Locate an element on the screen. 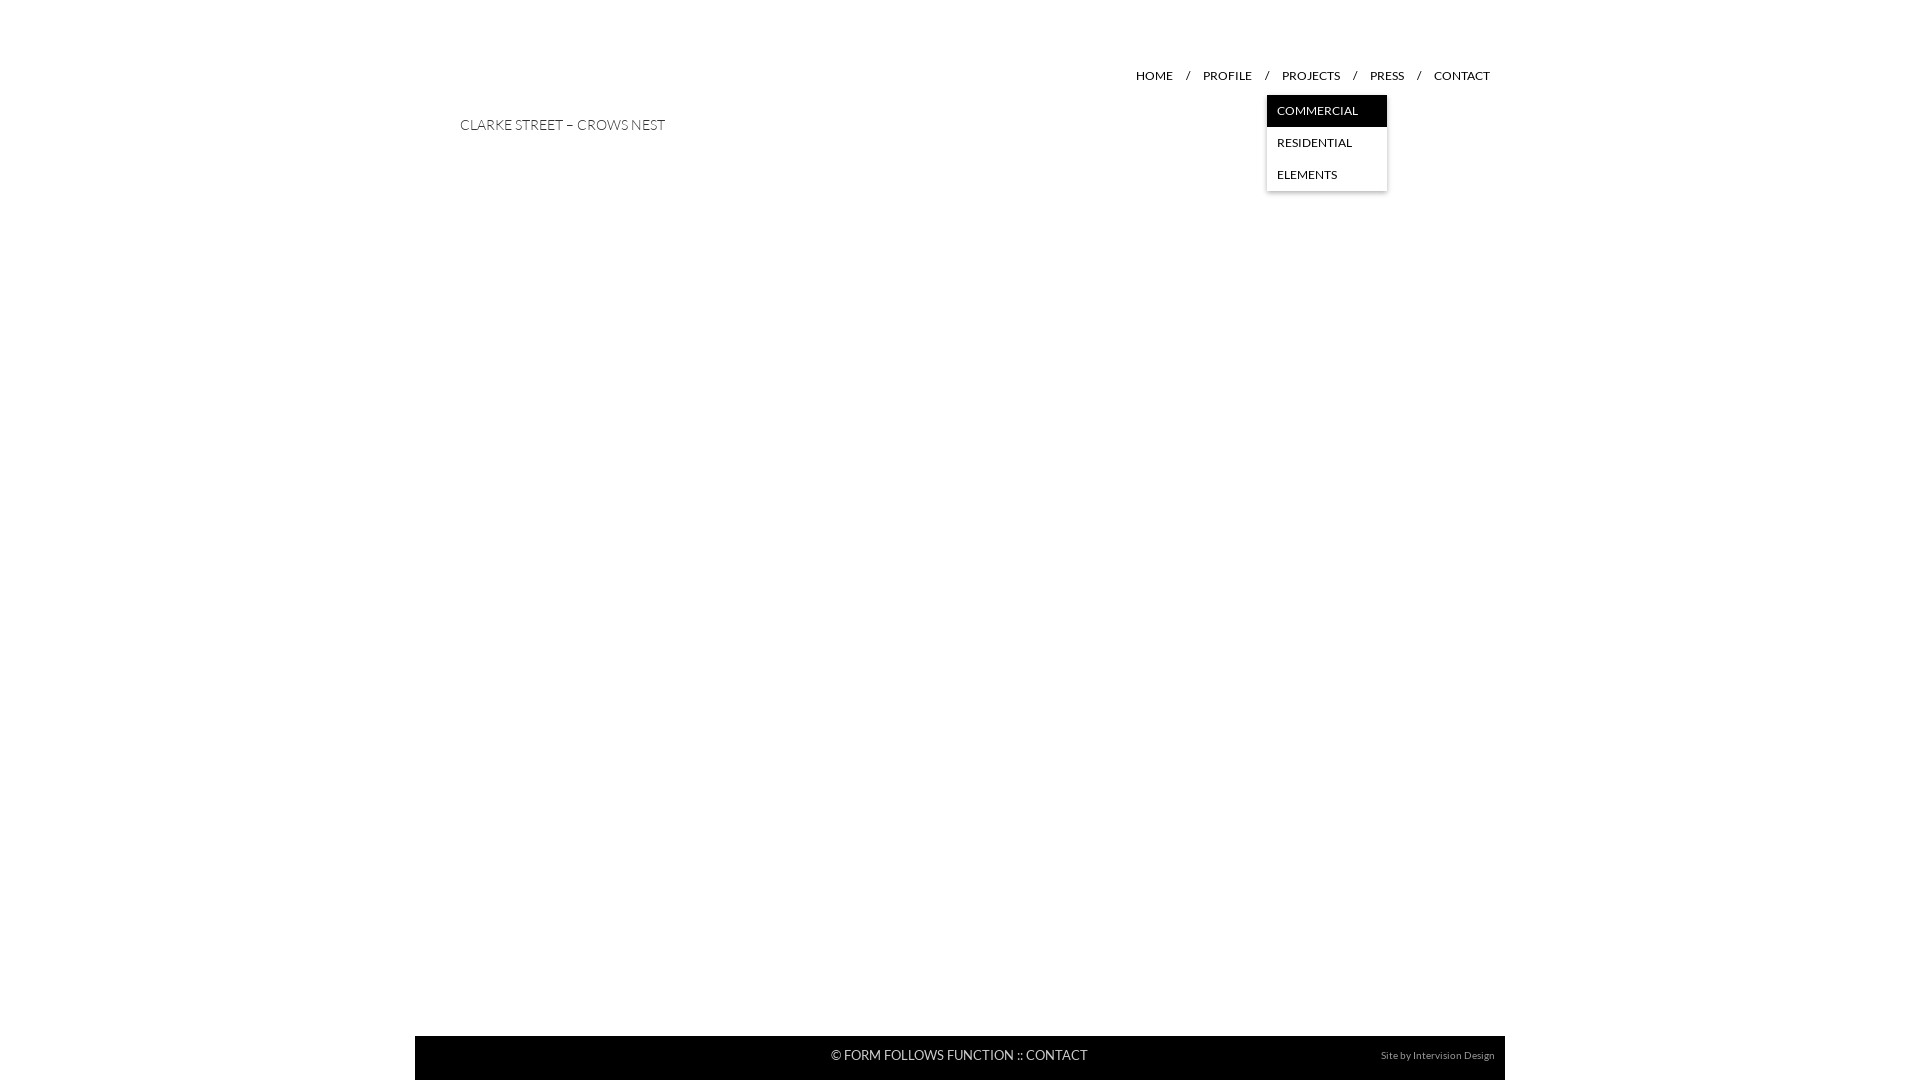 The height and width of the screenshot is (1080, 1920). ELEMENTS is located at coordinates (1327, 175).